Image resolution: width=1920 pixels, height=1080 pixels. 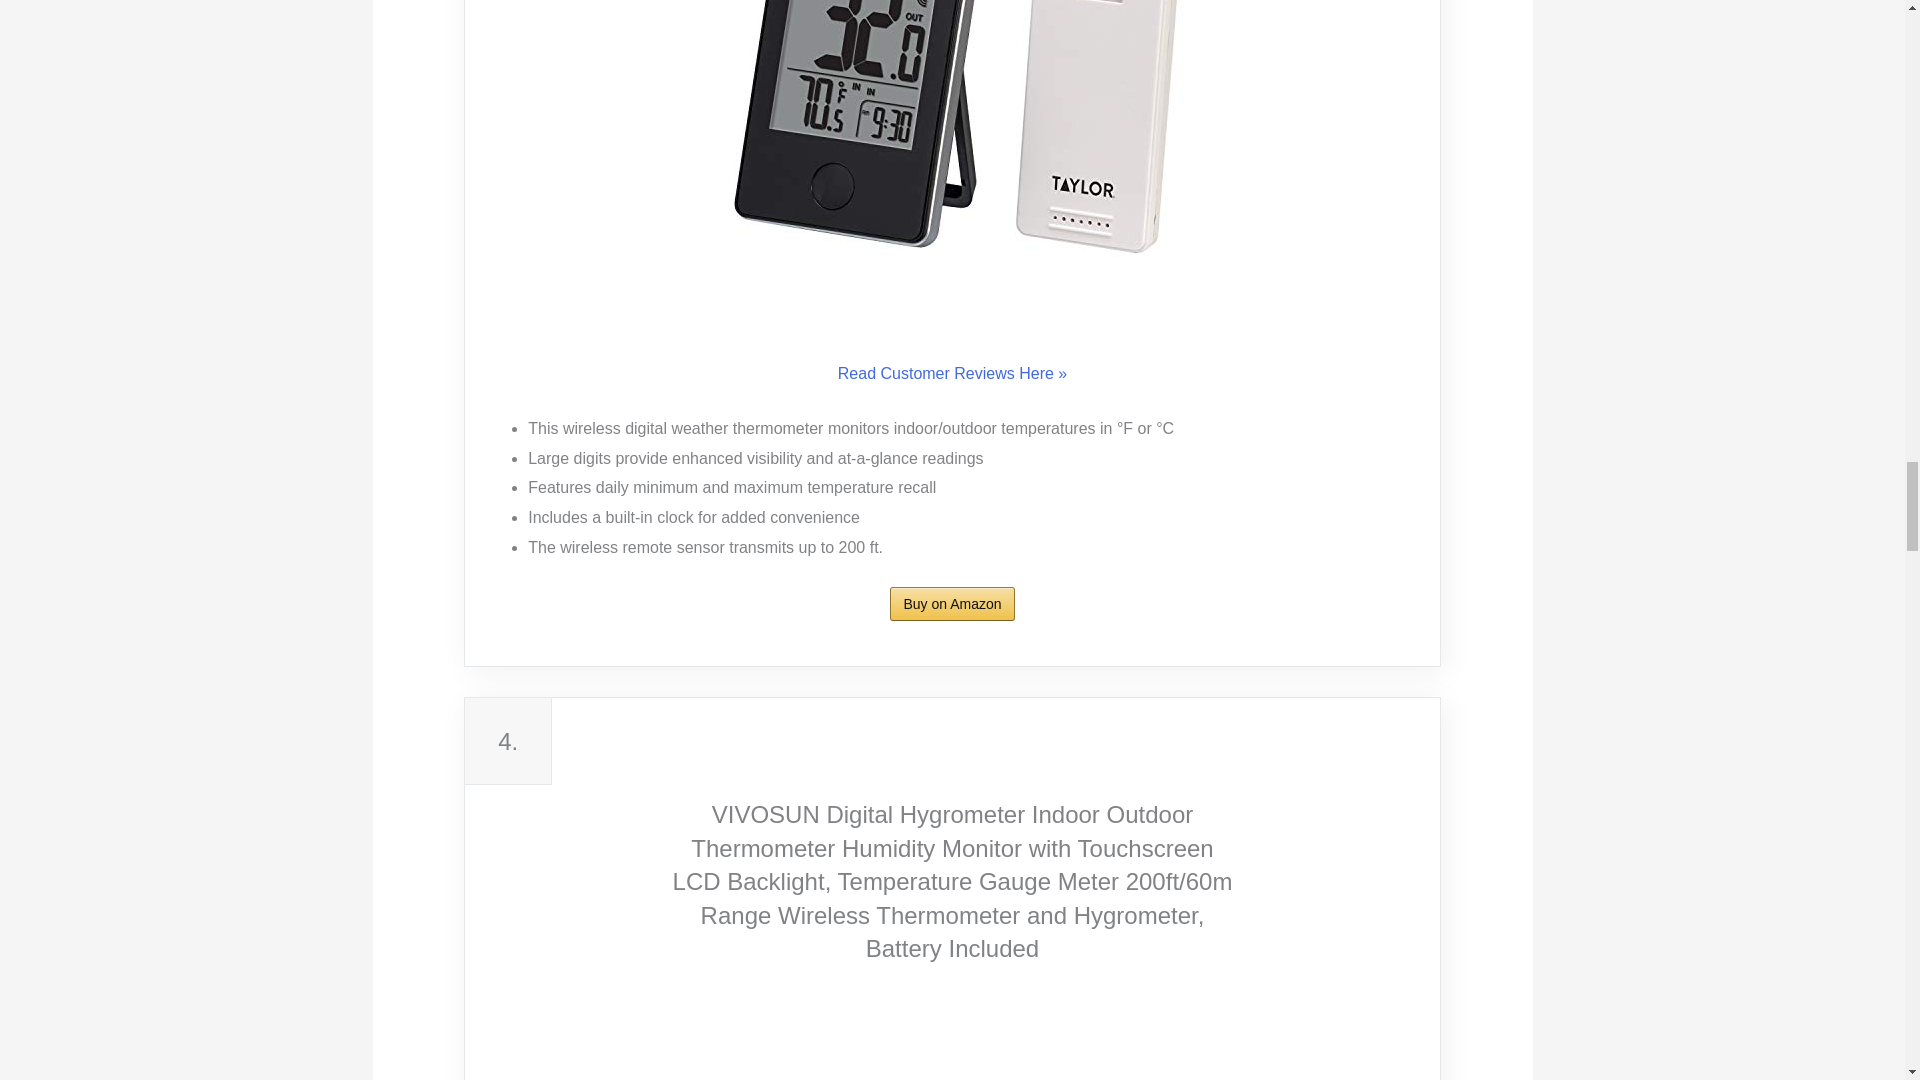 What do you see at coordinates (952, 602) in the screenshot?
I see `Buy on Amazon` at bounding box center [952, 602].